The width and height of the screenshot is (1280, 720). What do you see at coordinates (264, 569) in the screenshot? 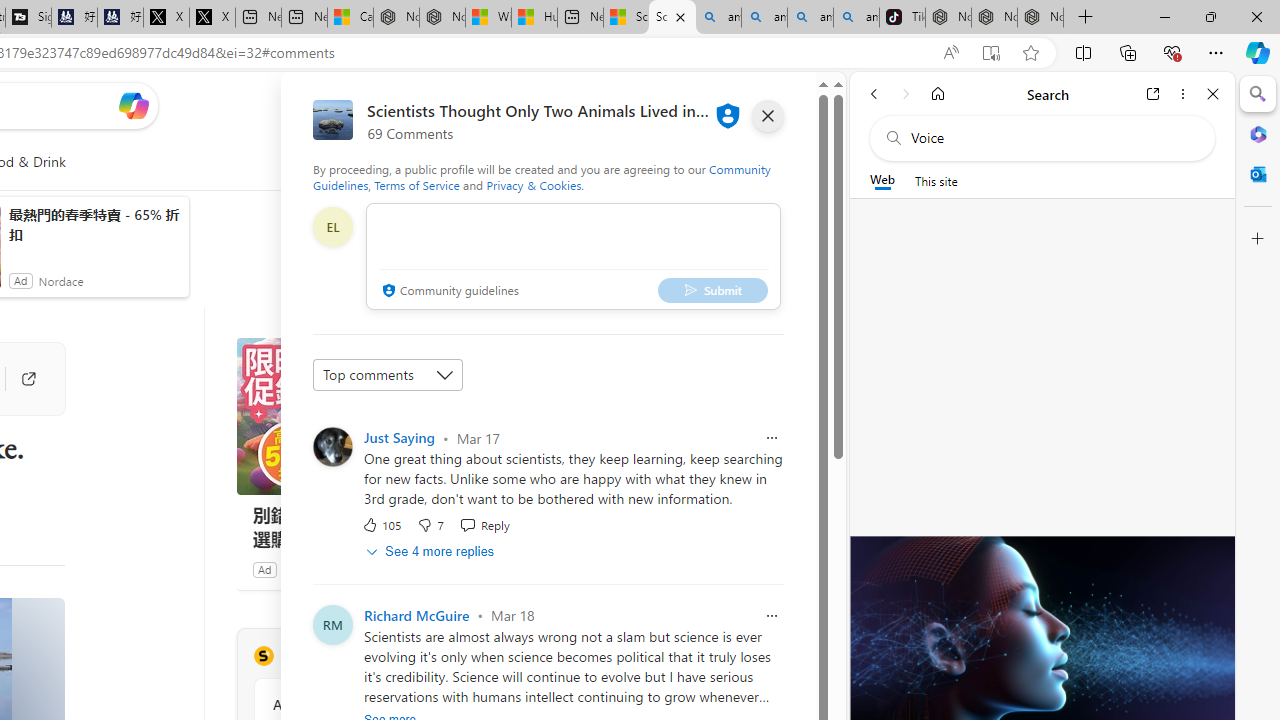
I see `Ad` at bounding box center [264, 569].